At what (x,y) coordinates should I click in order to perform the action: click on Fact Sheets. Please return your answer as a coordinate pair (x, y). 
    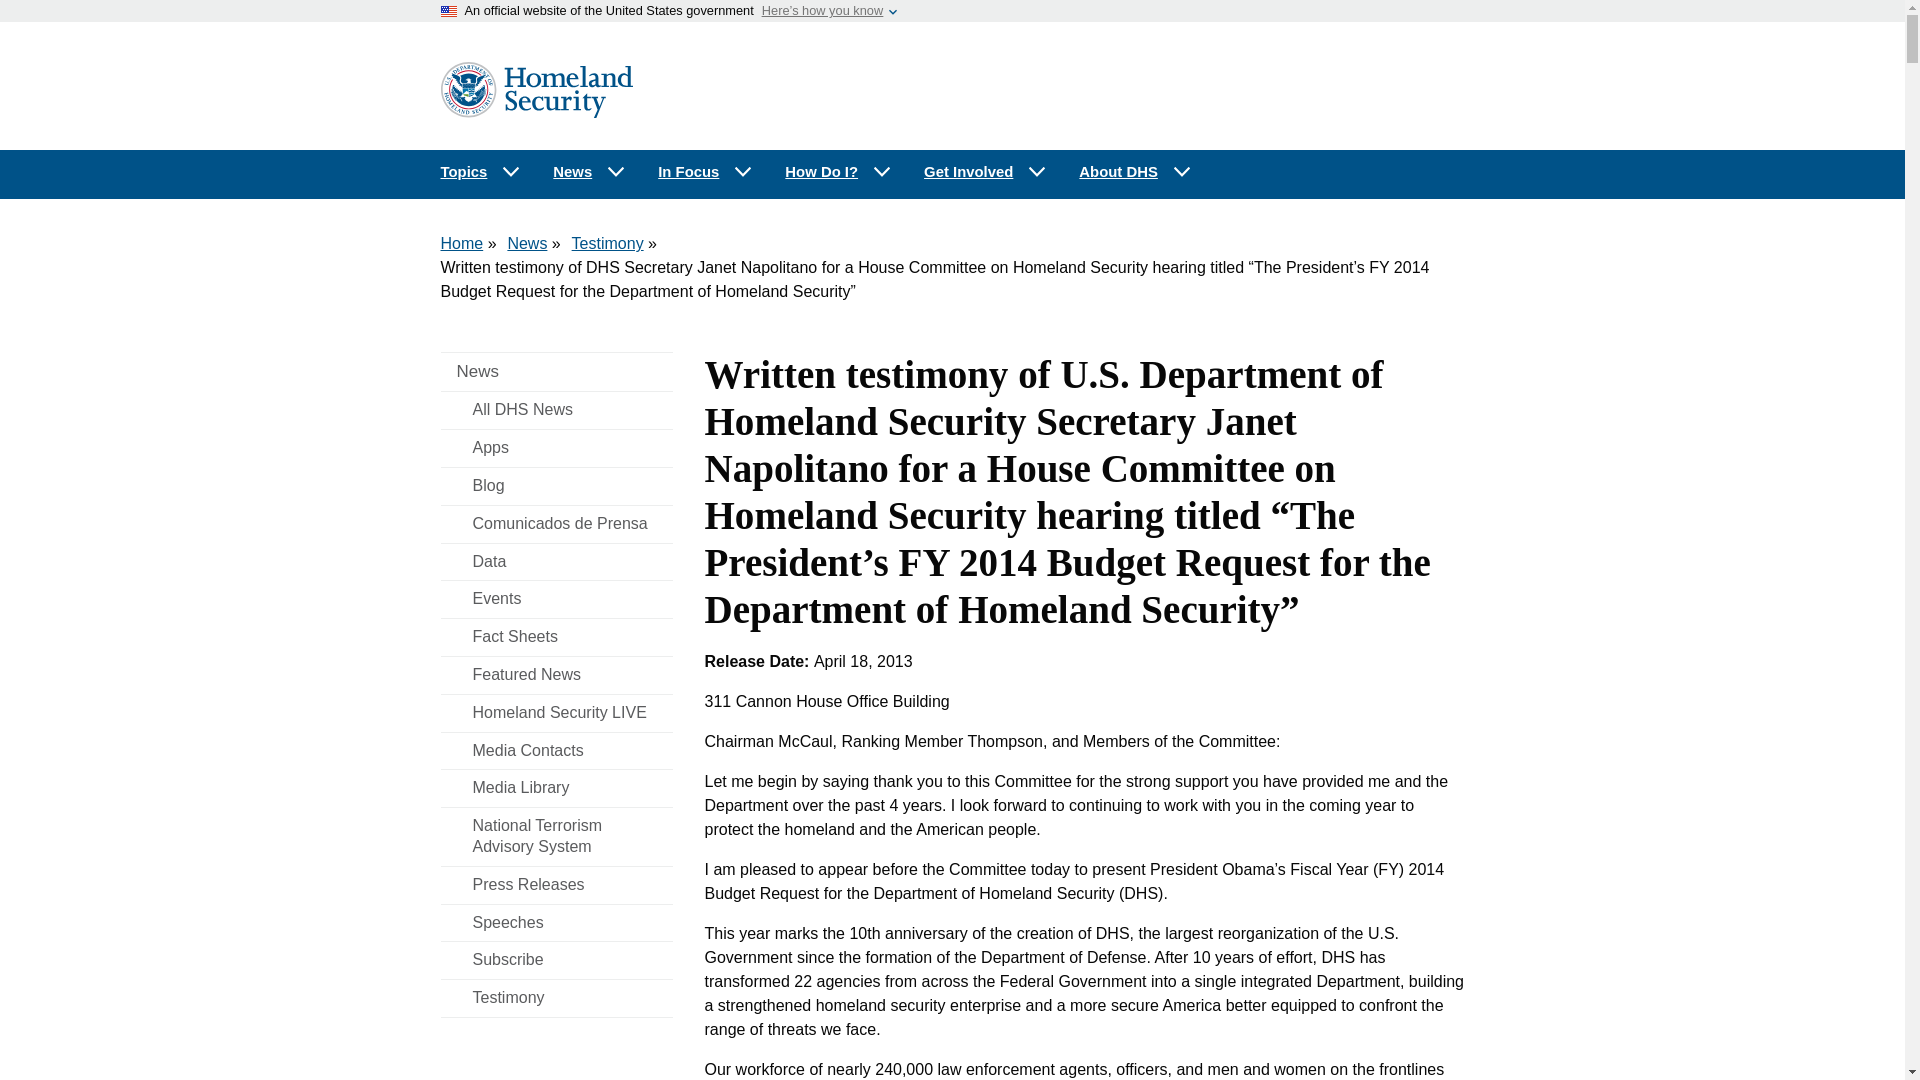
    Looking at the image, I should click on (556, 636).